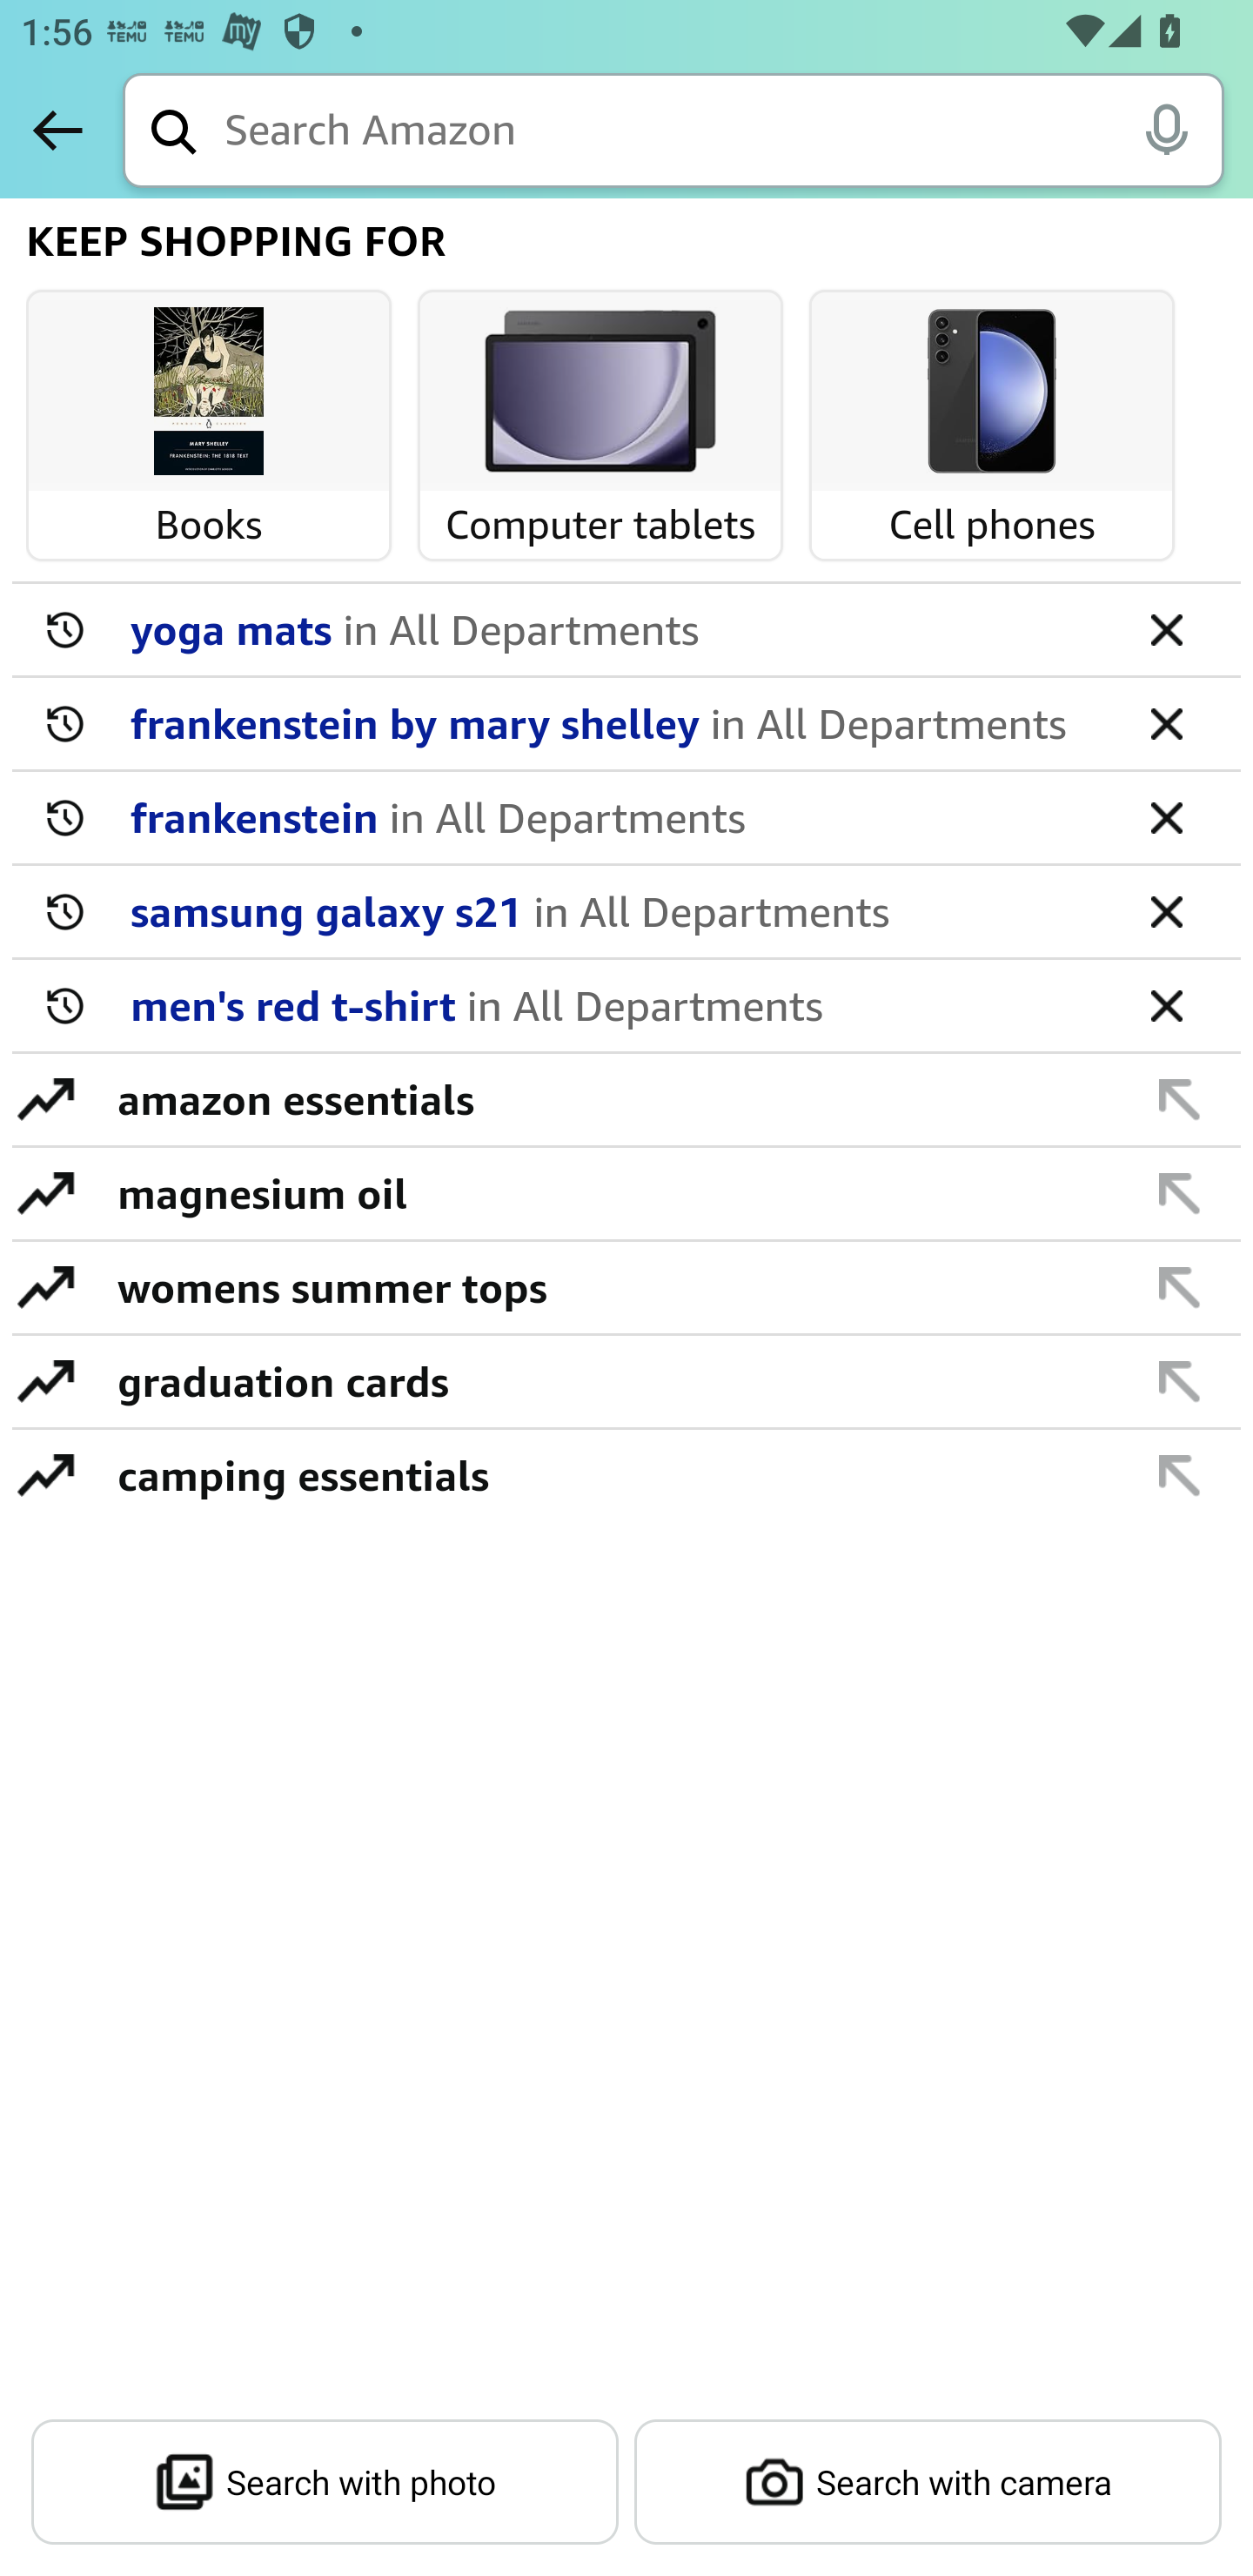 Image resolution: width=1253 pixels, height=2576 pixels. What do you see at coordinates (628, 431) in the screenshot?
I see `Books Computer tablets Cell phones` at bounding box center [628, 431].